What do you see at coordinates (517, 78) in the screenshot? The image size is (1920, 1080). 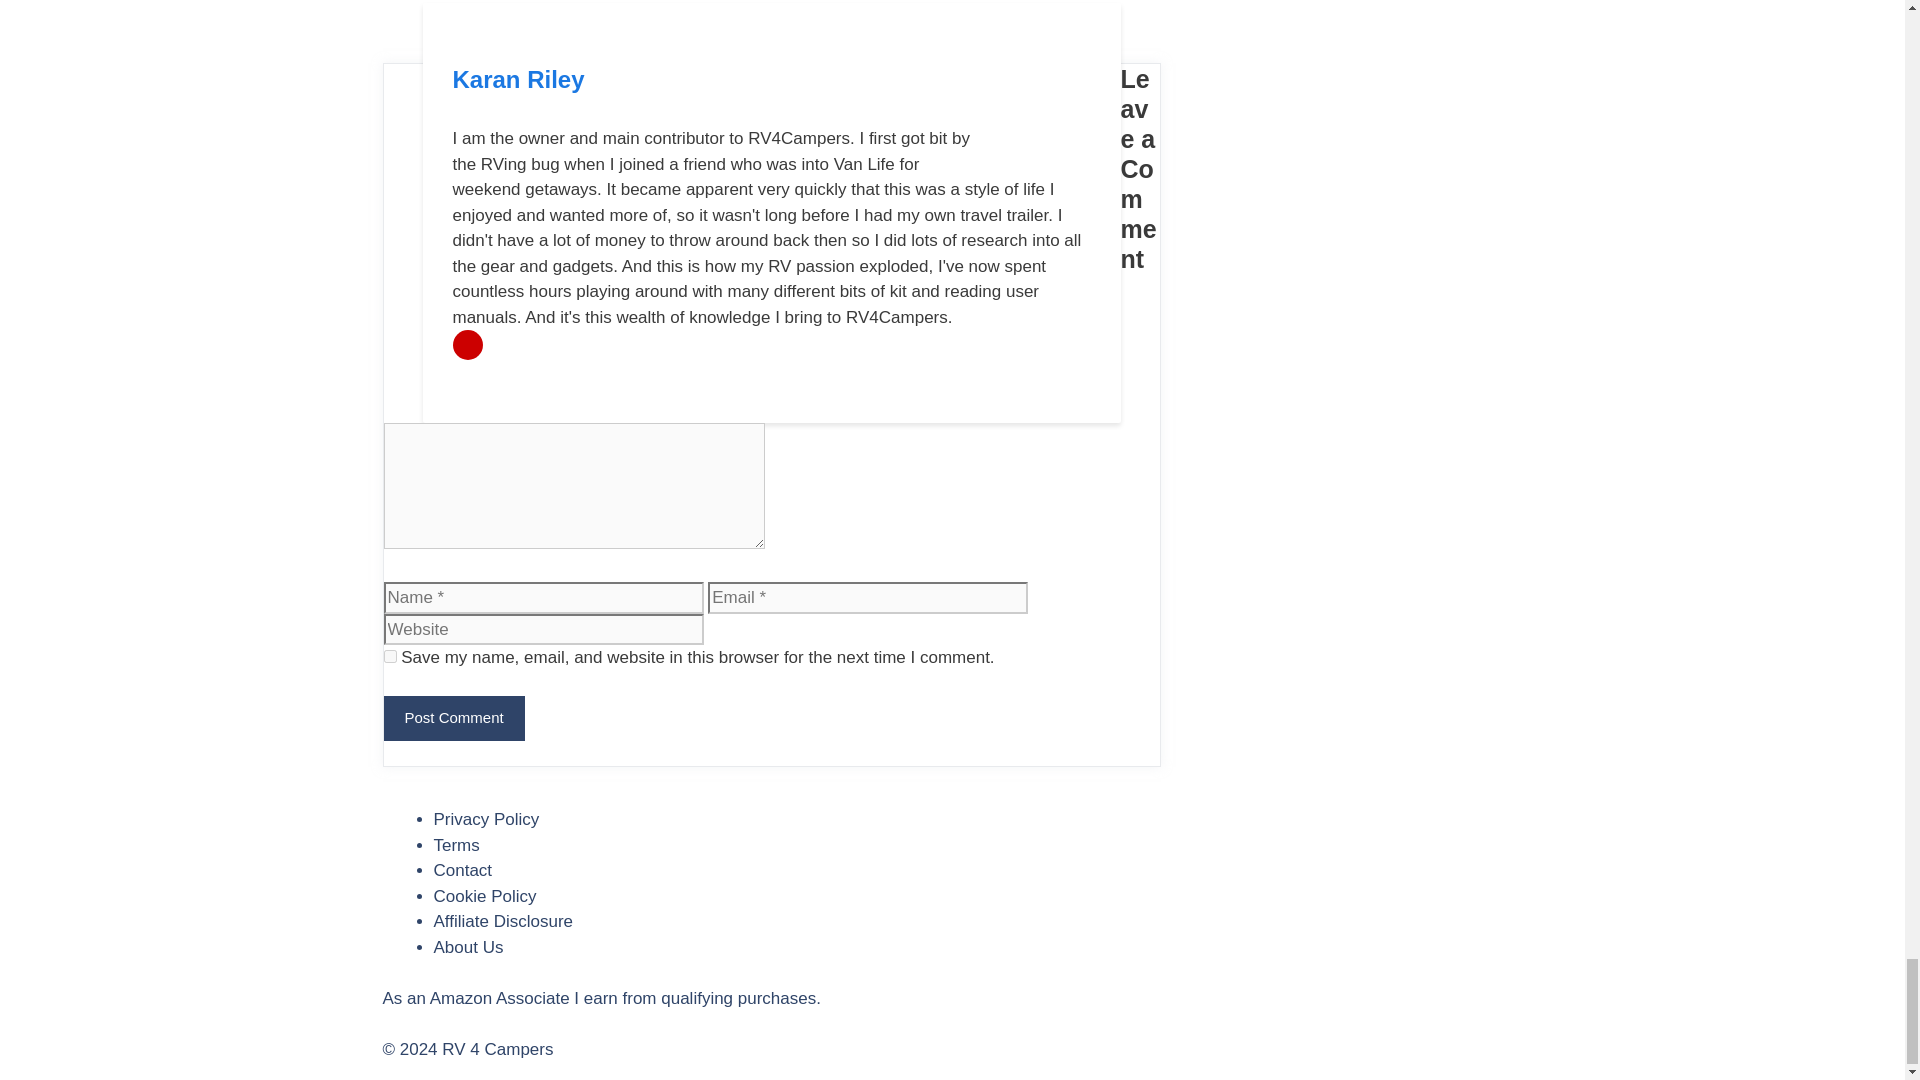 I see `Karan Riley` at bounding box center [517, 78].